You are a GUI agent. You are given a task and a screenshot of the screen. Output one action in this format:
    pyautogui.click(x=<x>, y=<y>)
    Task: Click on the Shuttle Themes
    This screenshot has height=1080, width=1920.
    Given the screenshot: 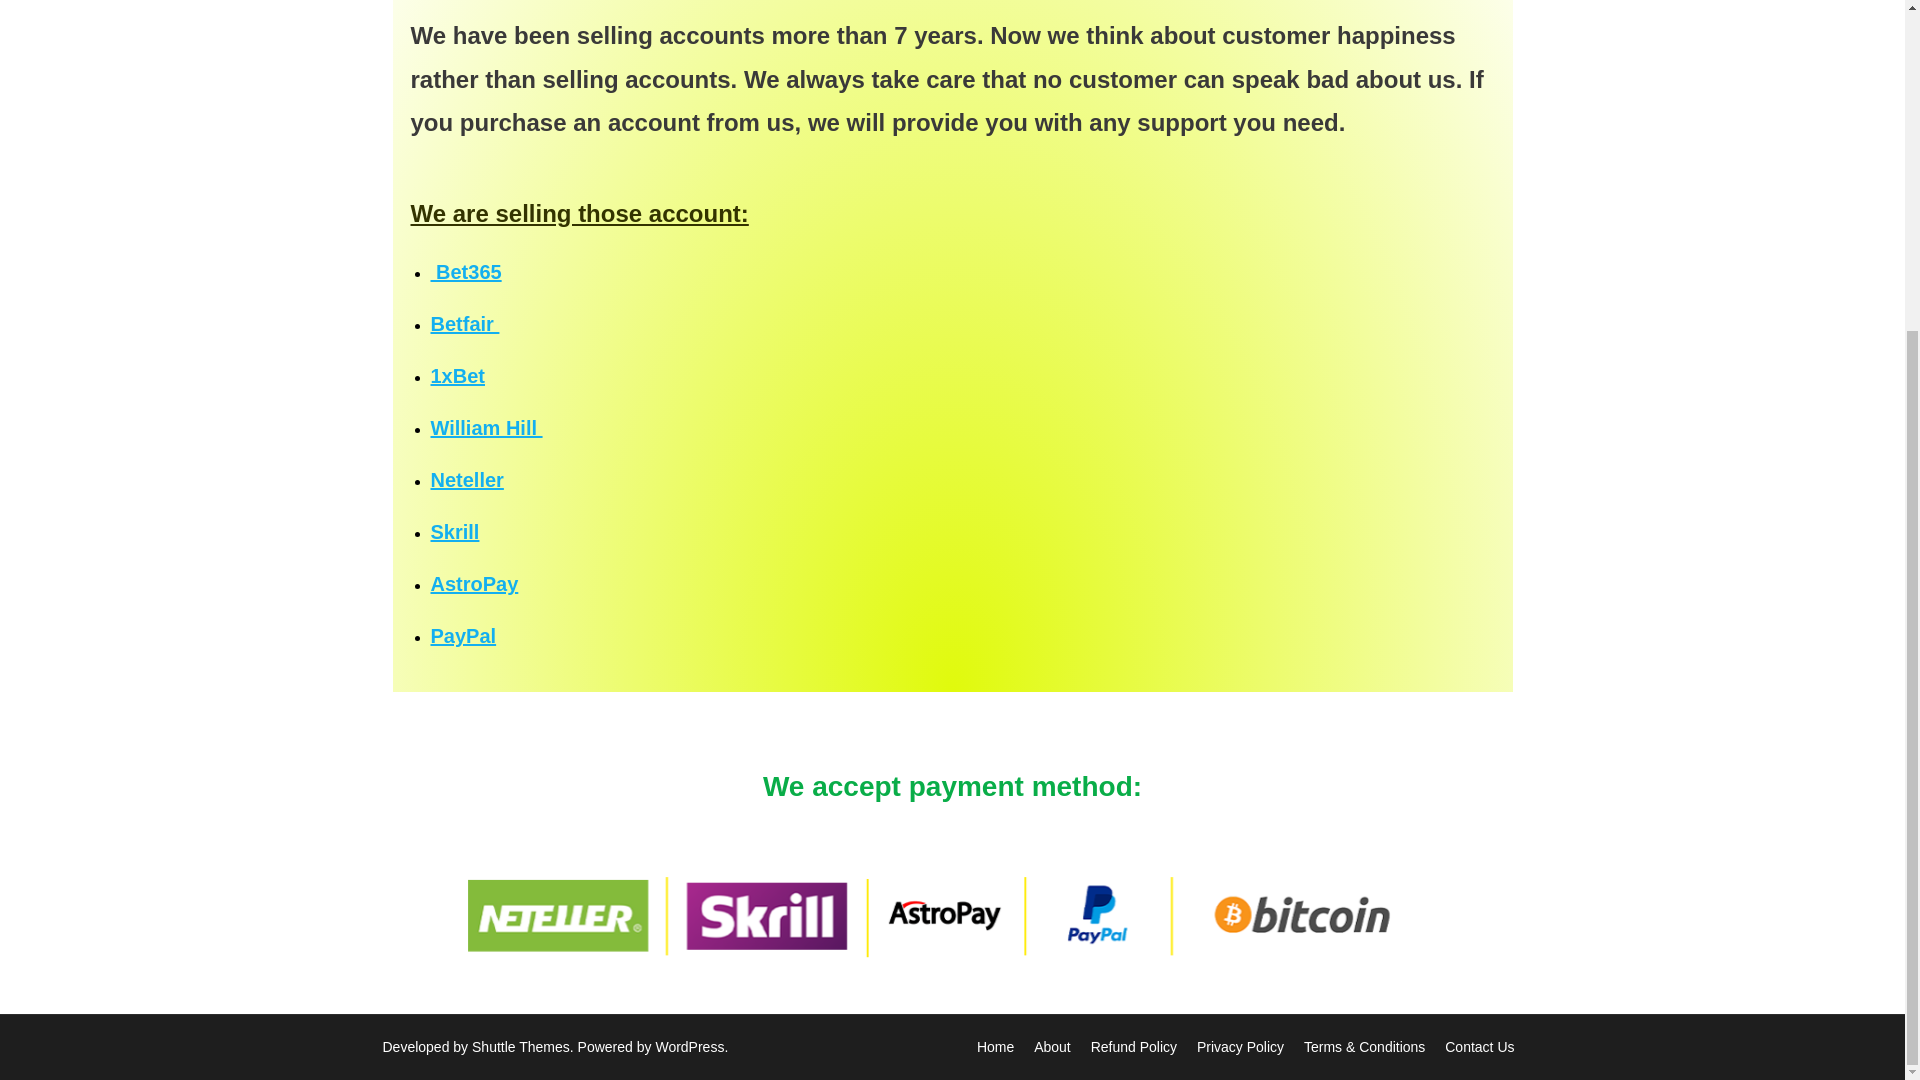 What is the action you would take?
    pyautogui.click(x=521, y=1046)
    